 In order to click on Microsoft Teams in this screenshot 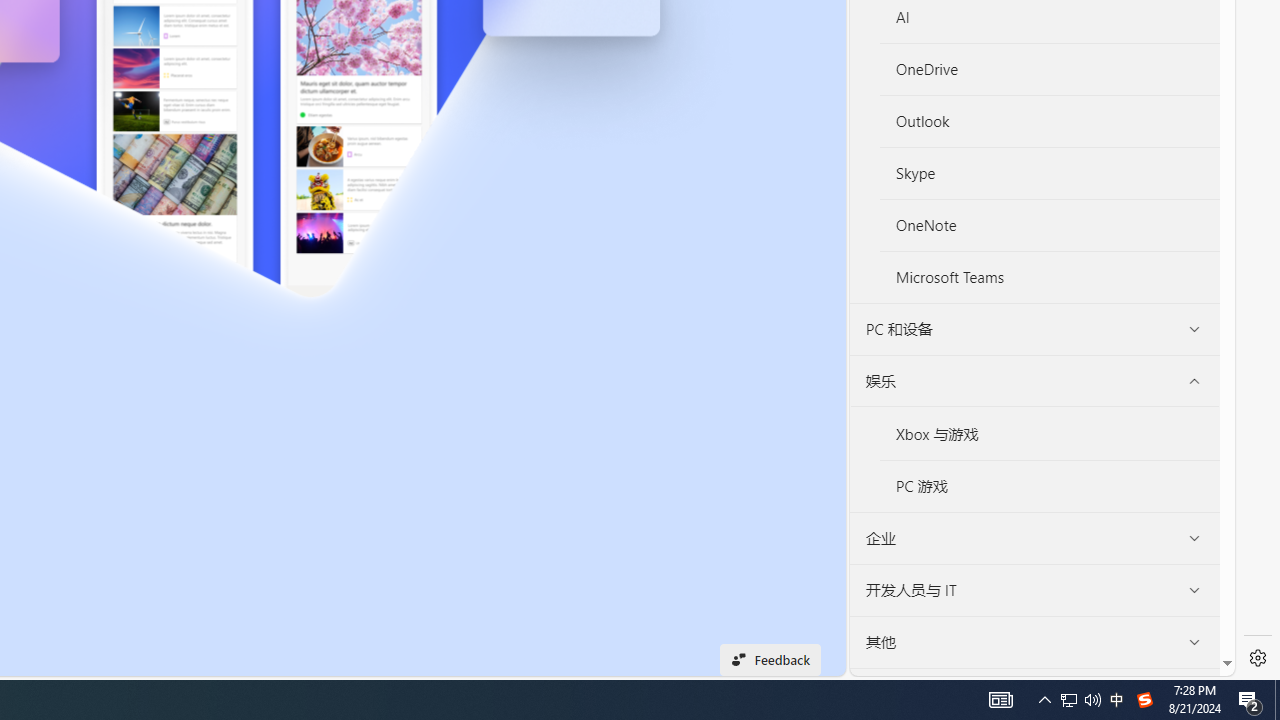, I will do `click(1050, 276)`.